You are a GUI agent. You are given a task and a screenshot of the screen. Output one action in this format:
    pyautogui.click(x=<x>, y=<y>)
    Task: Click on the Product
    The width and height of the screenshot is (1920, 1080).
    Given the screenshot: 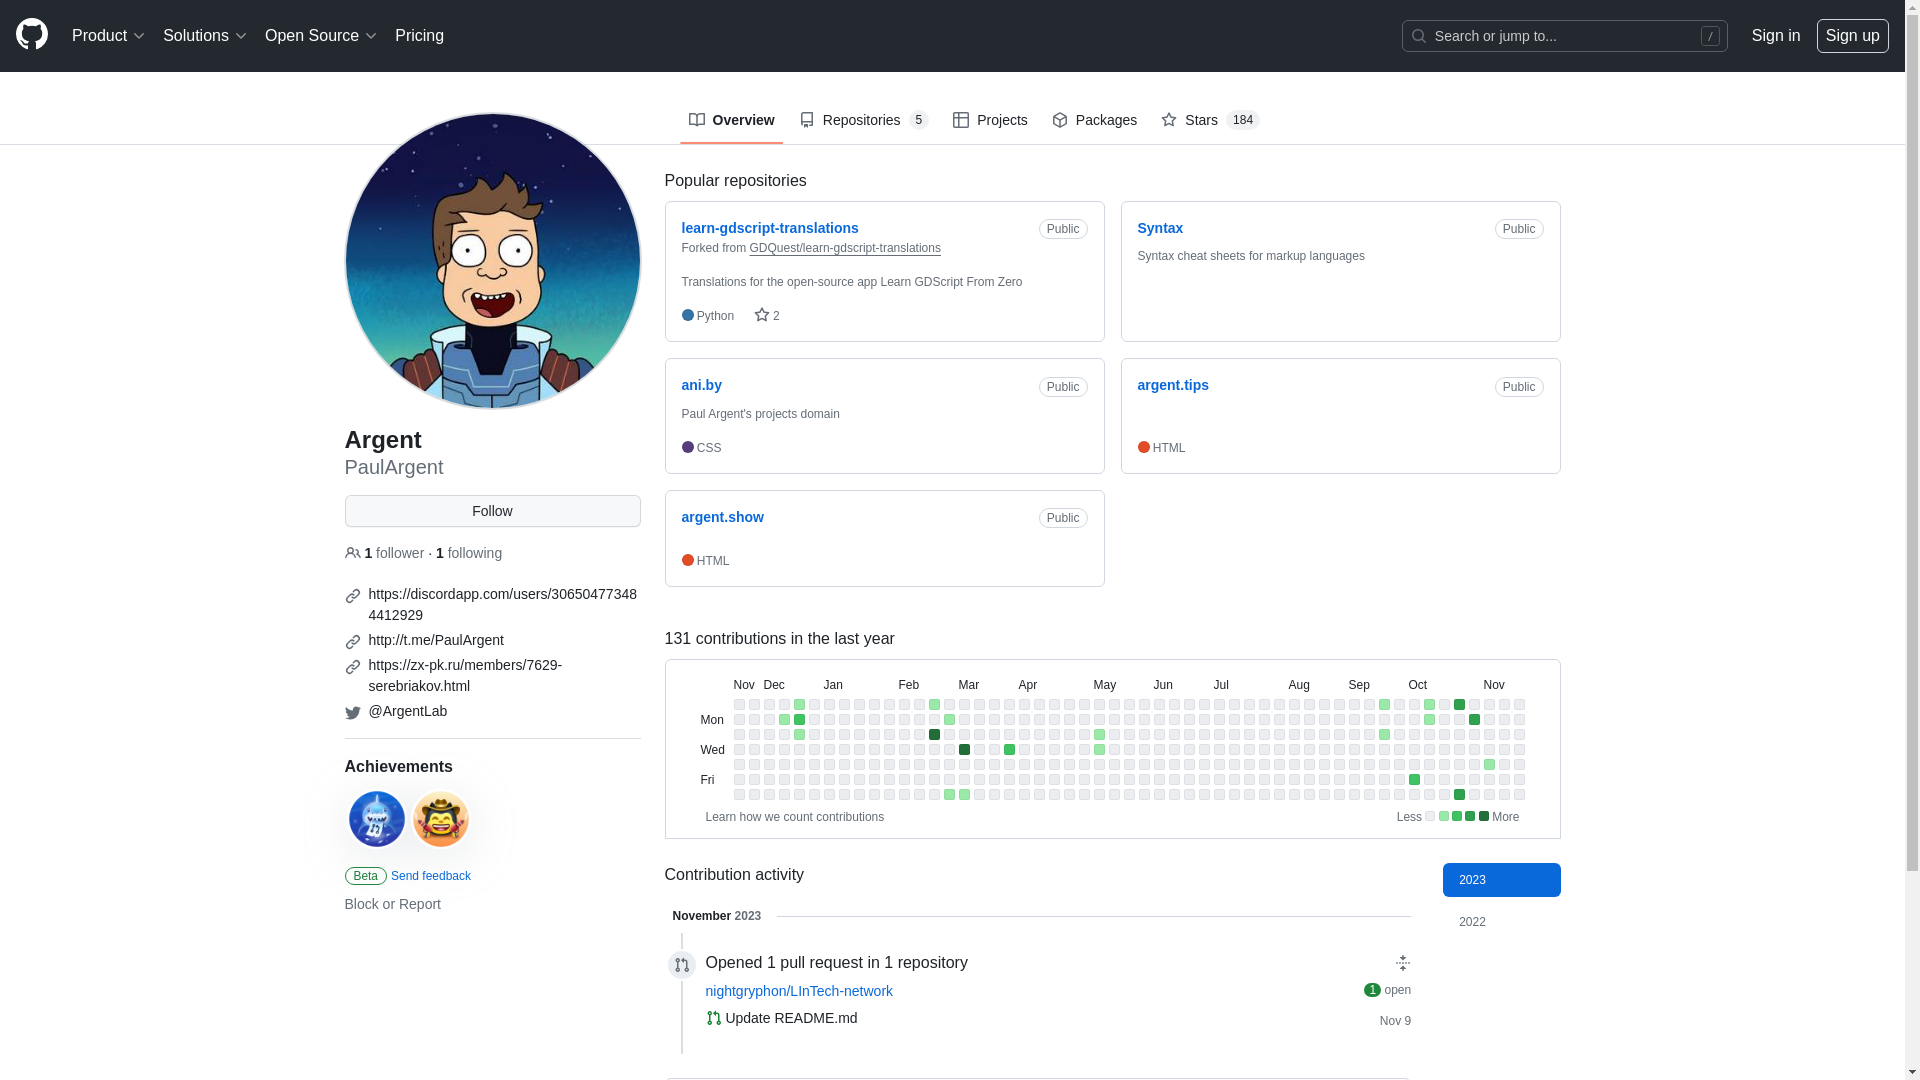 What is the action you would take?
    pyautogui.click(x=110, y=36)
    